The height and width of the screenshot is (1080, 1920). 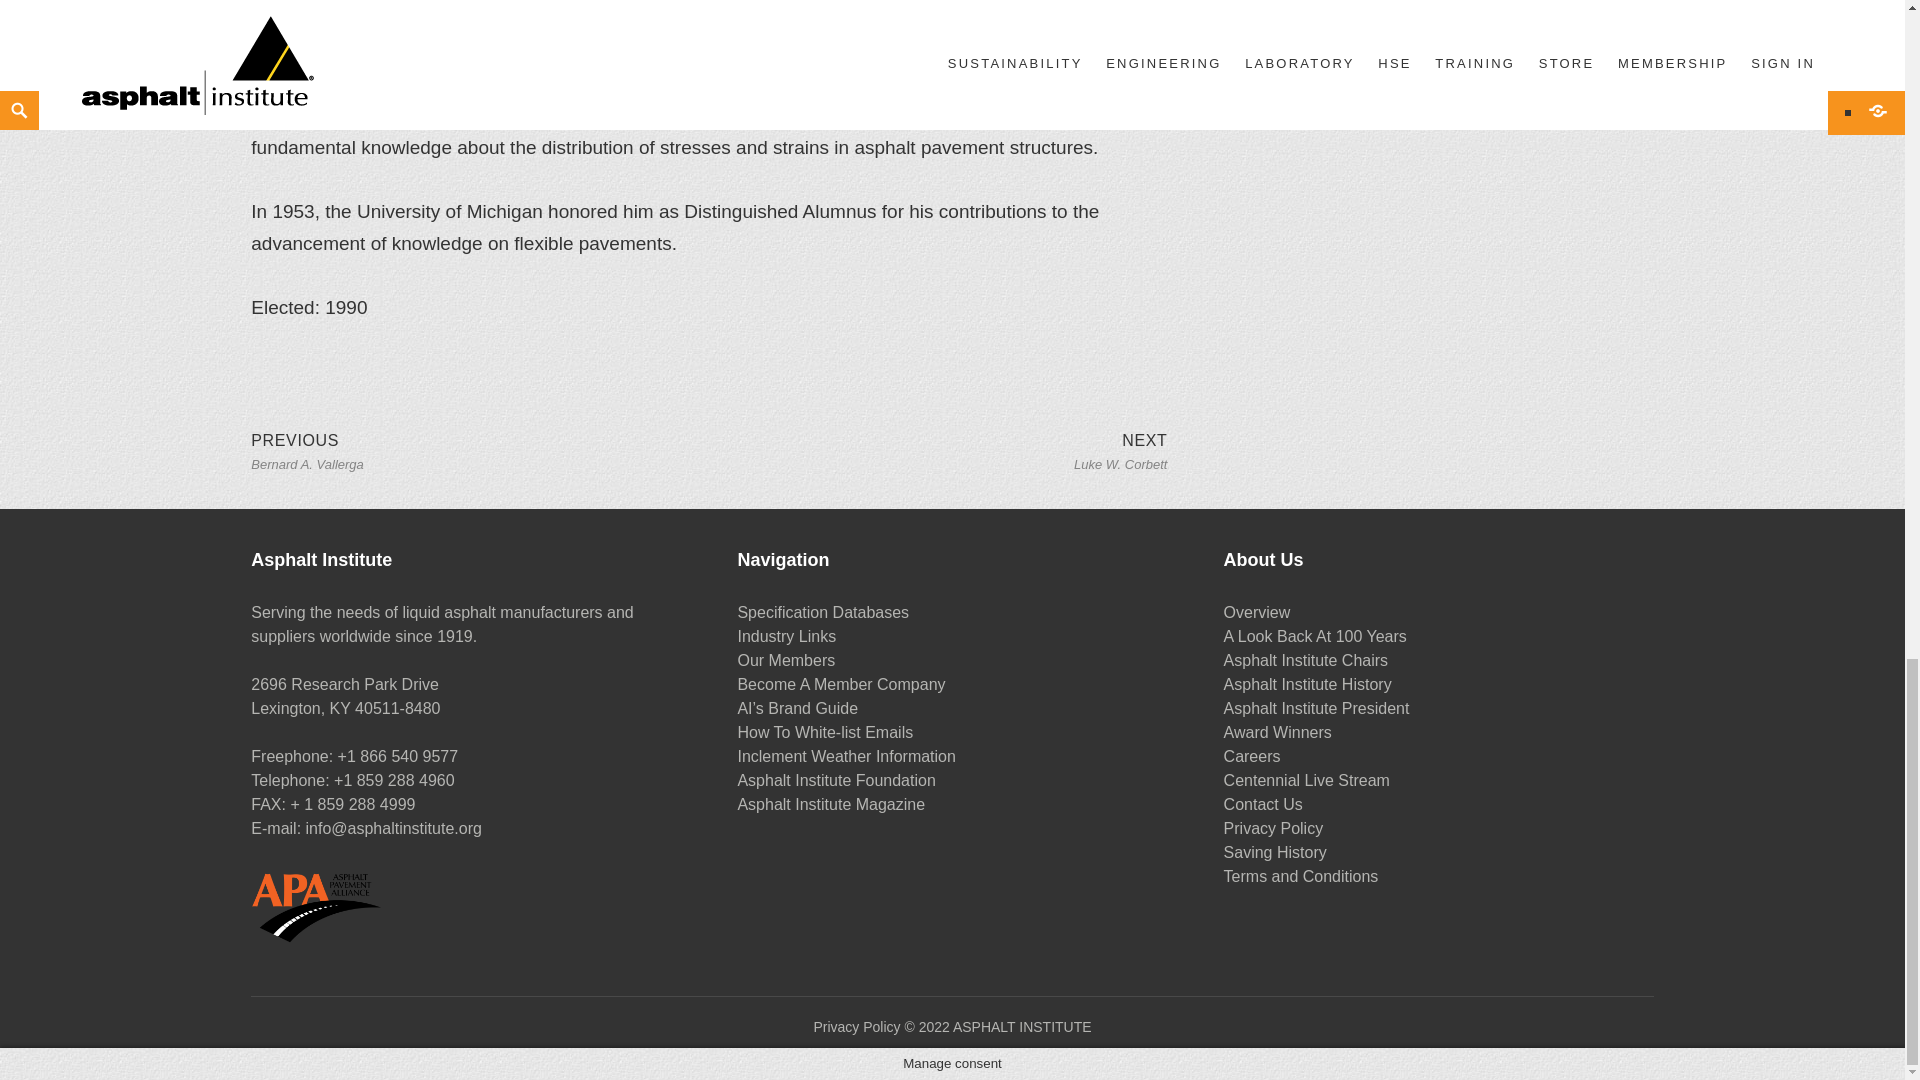 What do you see at coordinates (786, 636) in the screenshot?
I see `Industry Links` at bounding box center [786, 636].